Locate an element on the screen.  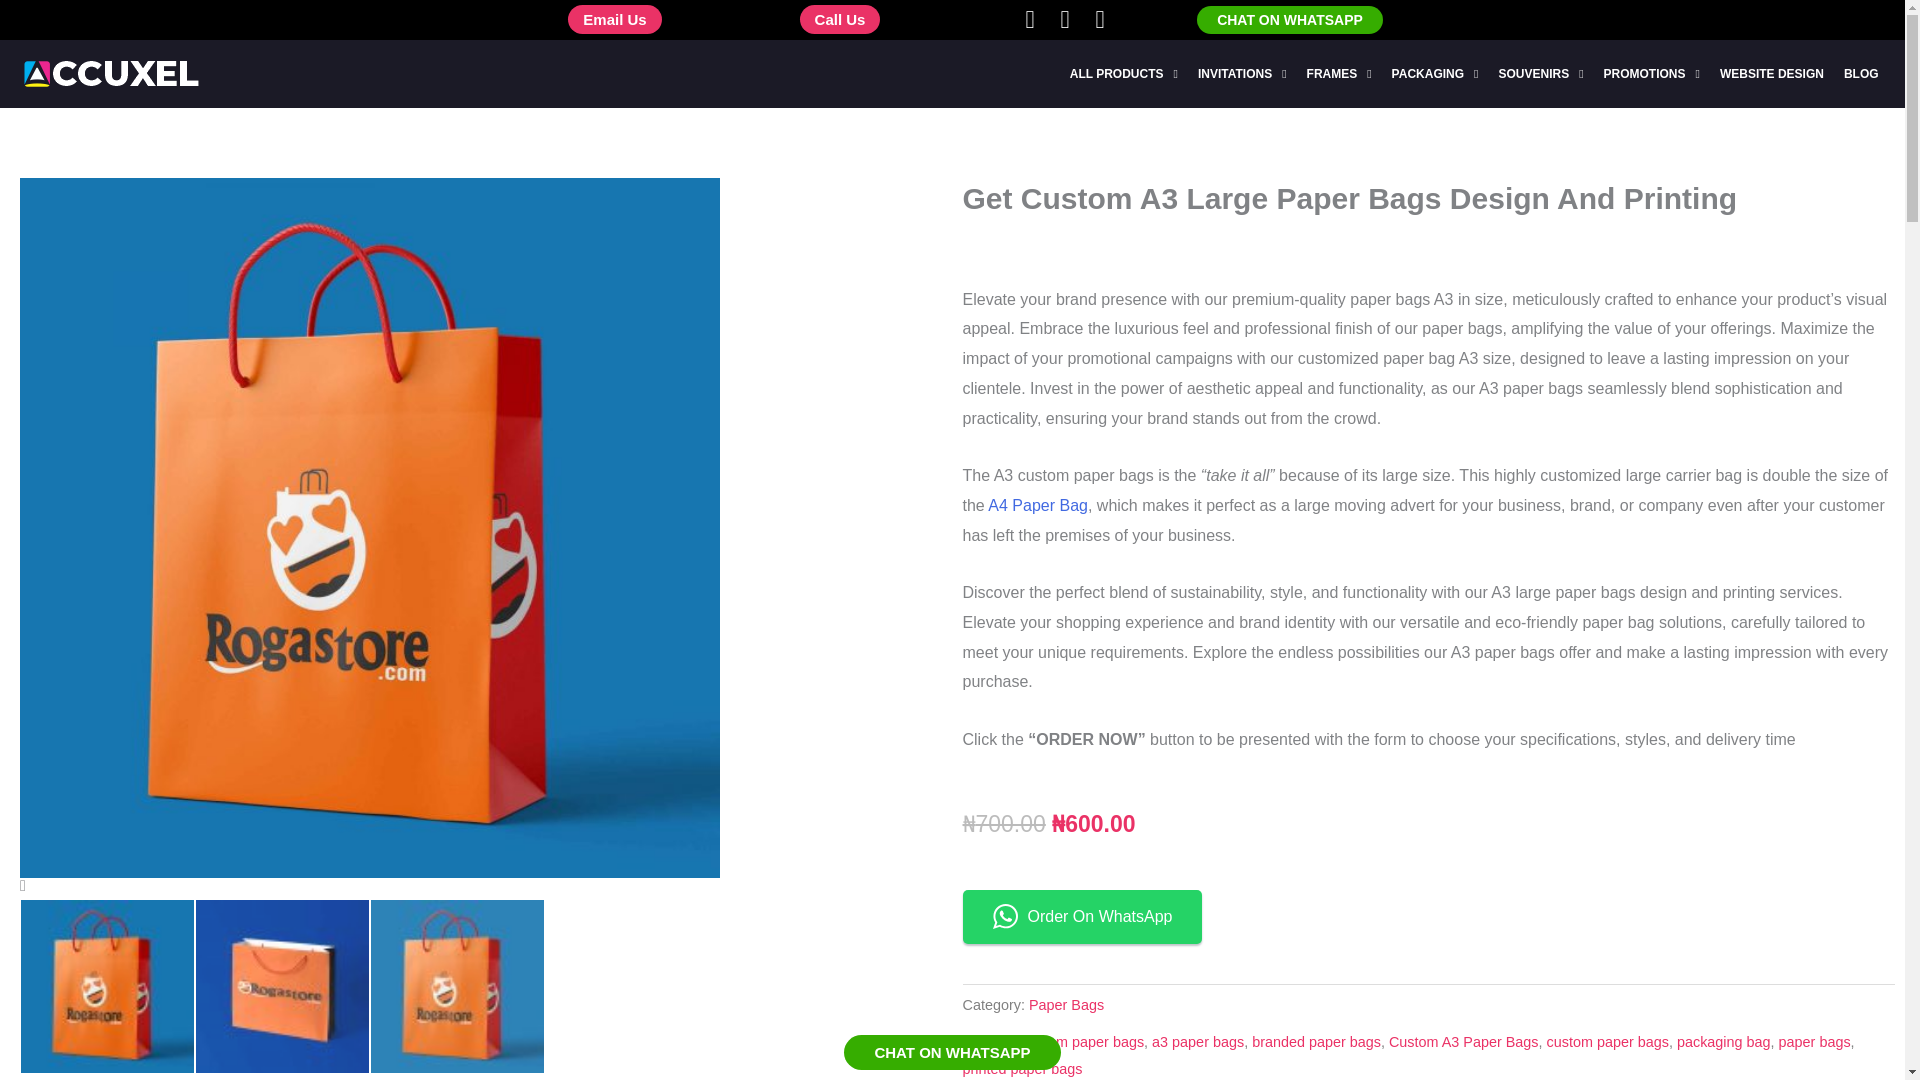
INVITATIONS is located at coordinates (1242, 74).